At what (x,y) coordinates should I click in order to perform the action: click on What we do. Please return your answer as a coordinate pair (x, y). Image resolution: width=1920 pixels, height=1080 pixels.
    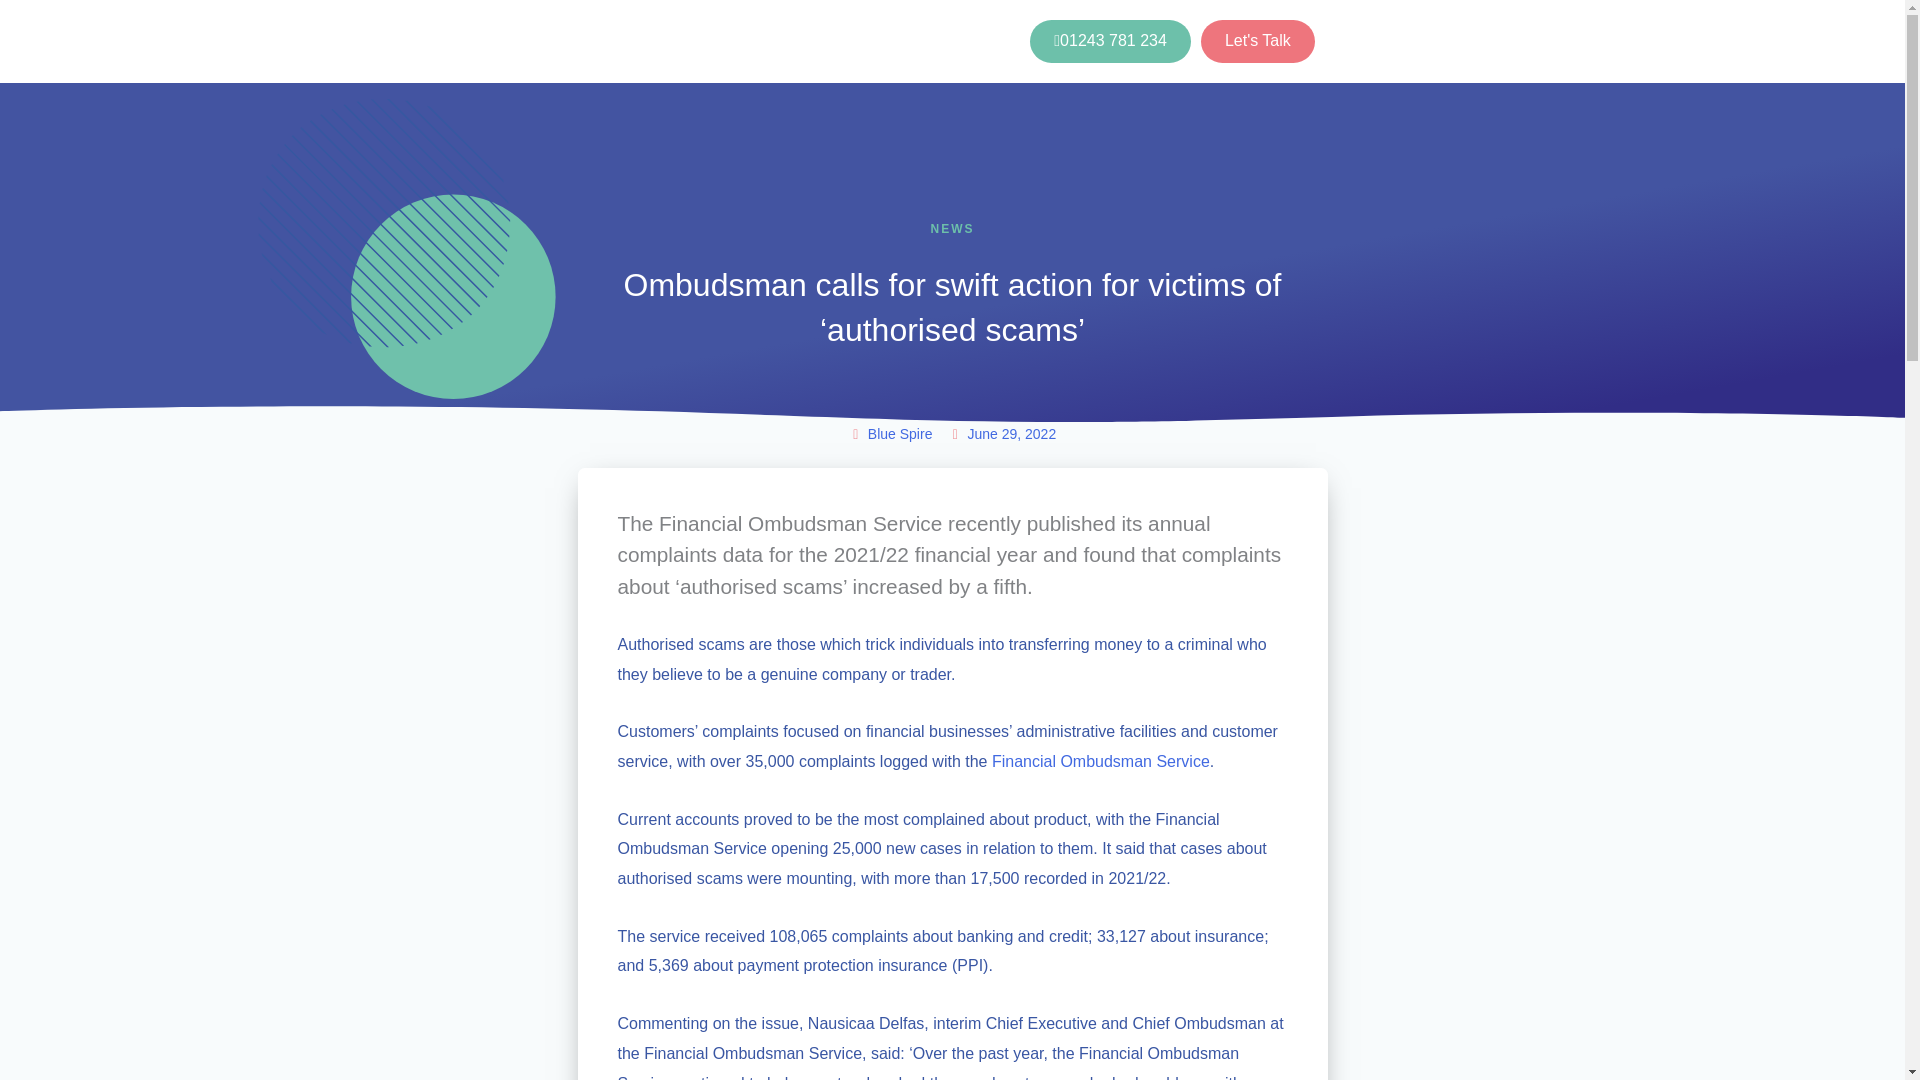
    Looking at the image, I should click on (724, 42).